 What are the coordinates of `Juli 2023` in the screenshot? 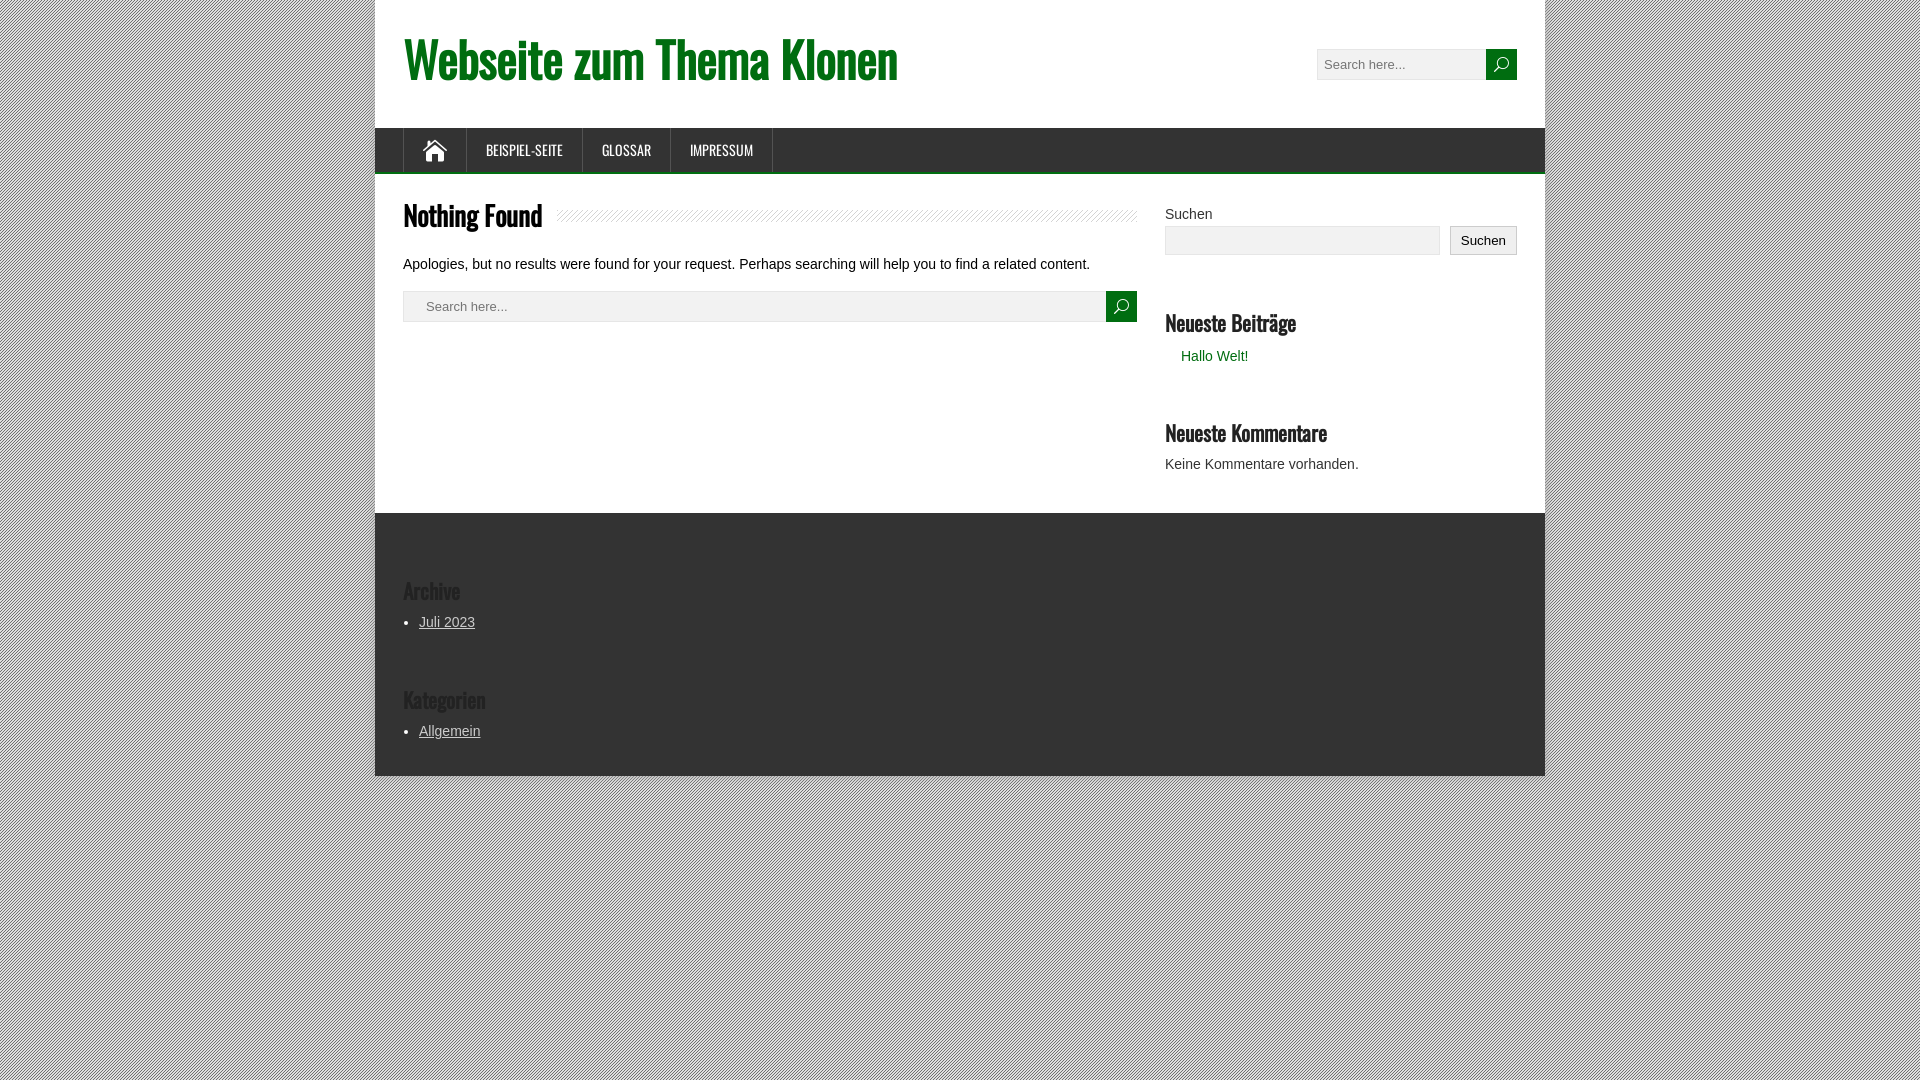 It's located at (447, 622).